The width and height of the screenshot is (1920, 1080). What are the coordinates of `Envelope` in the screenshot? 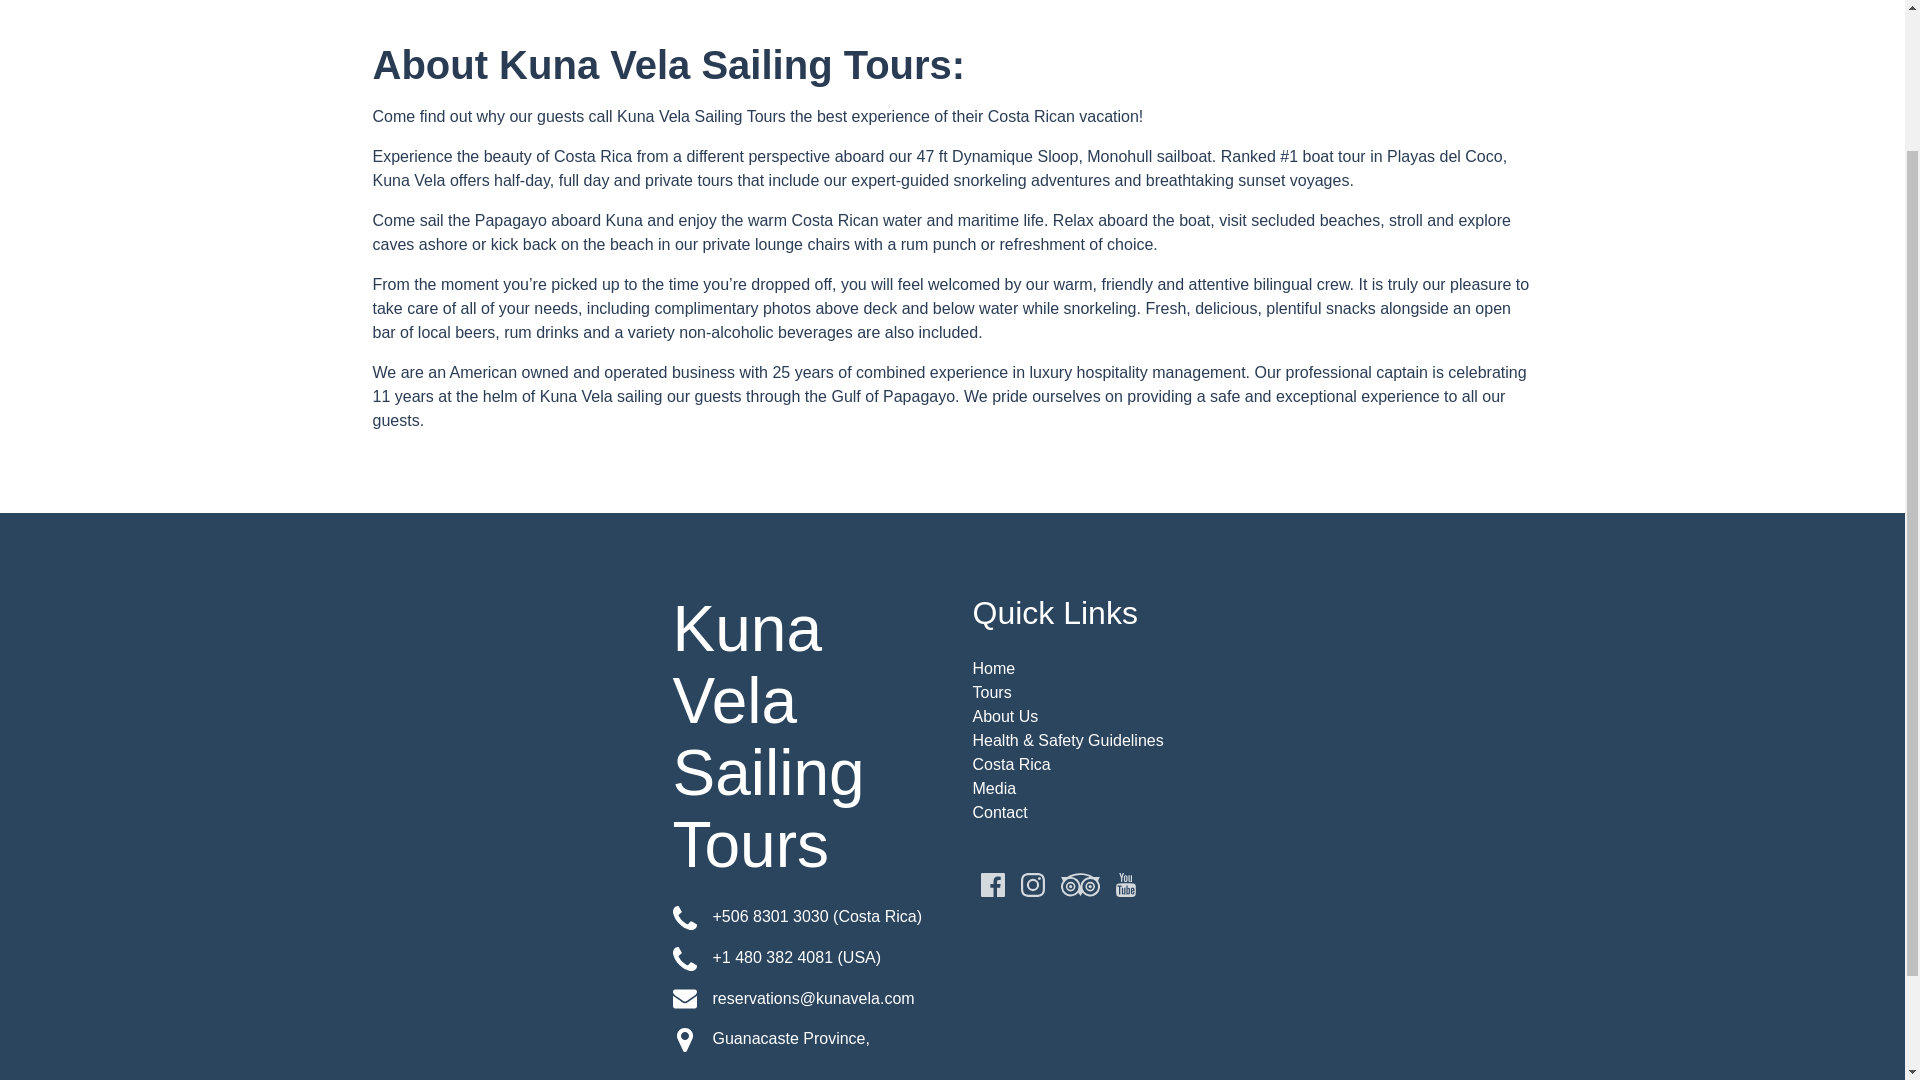 It's located at (684, 958).